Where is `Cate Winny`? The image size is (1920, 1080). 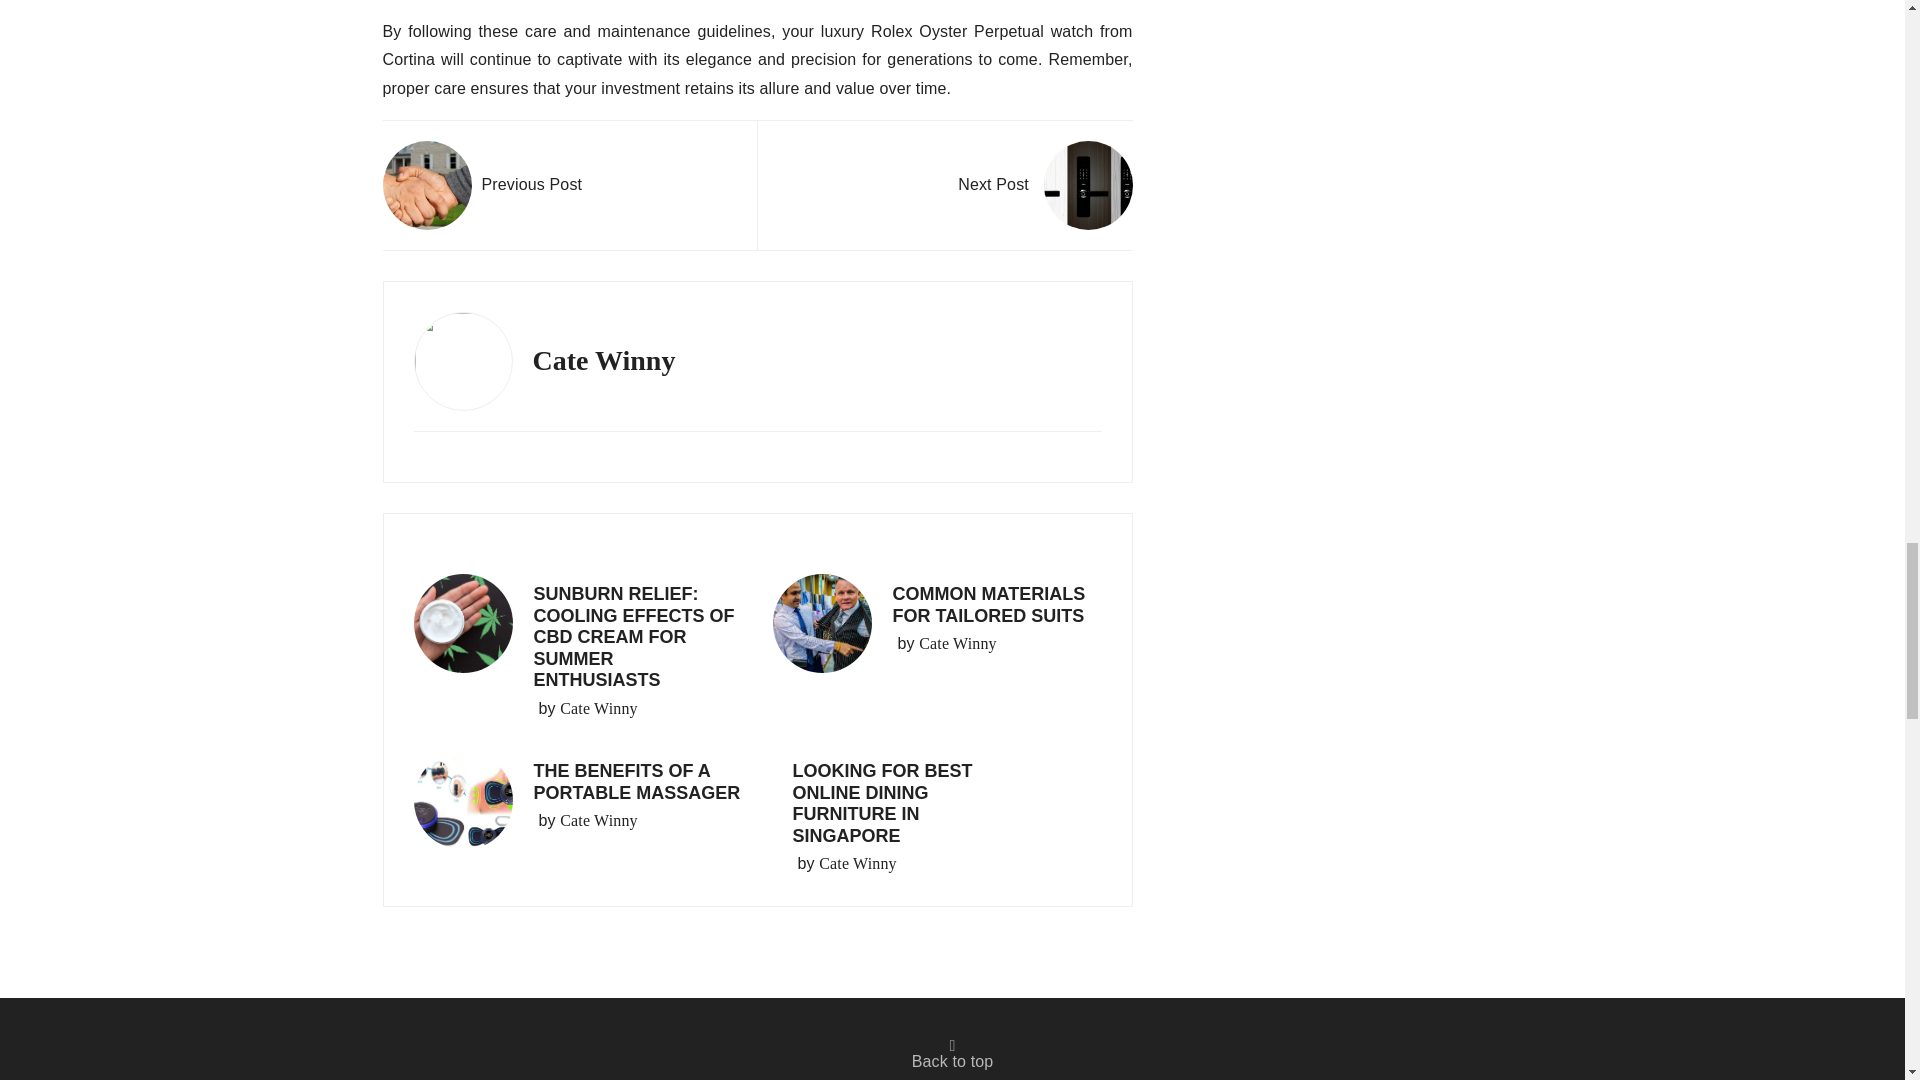
Cate Winny is located at coordinates (858, 864).